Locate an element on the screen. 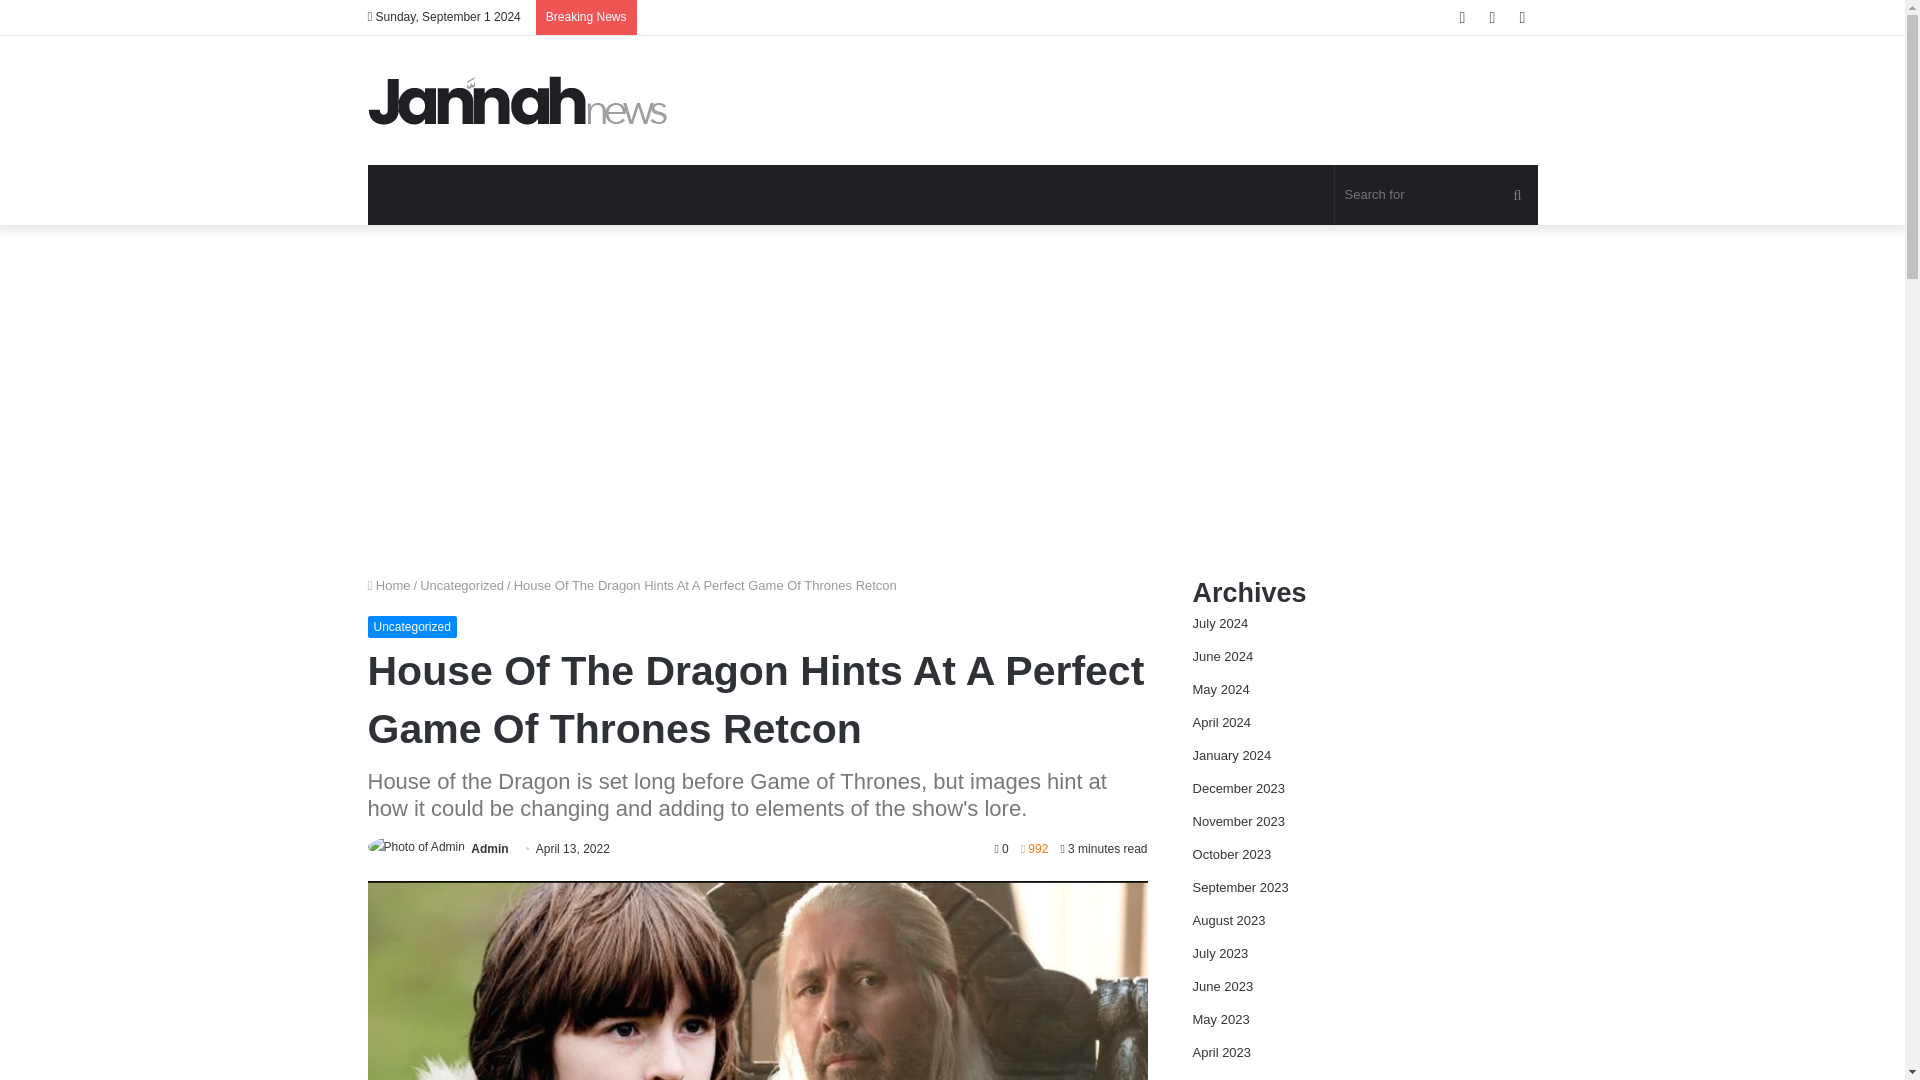 The image size is (1920, 1080). Uncategorized is located at coordinates (412, 626).